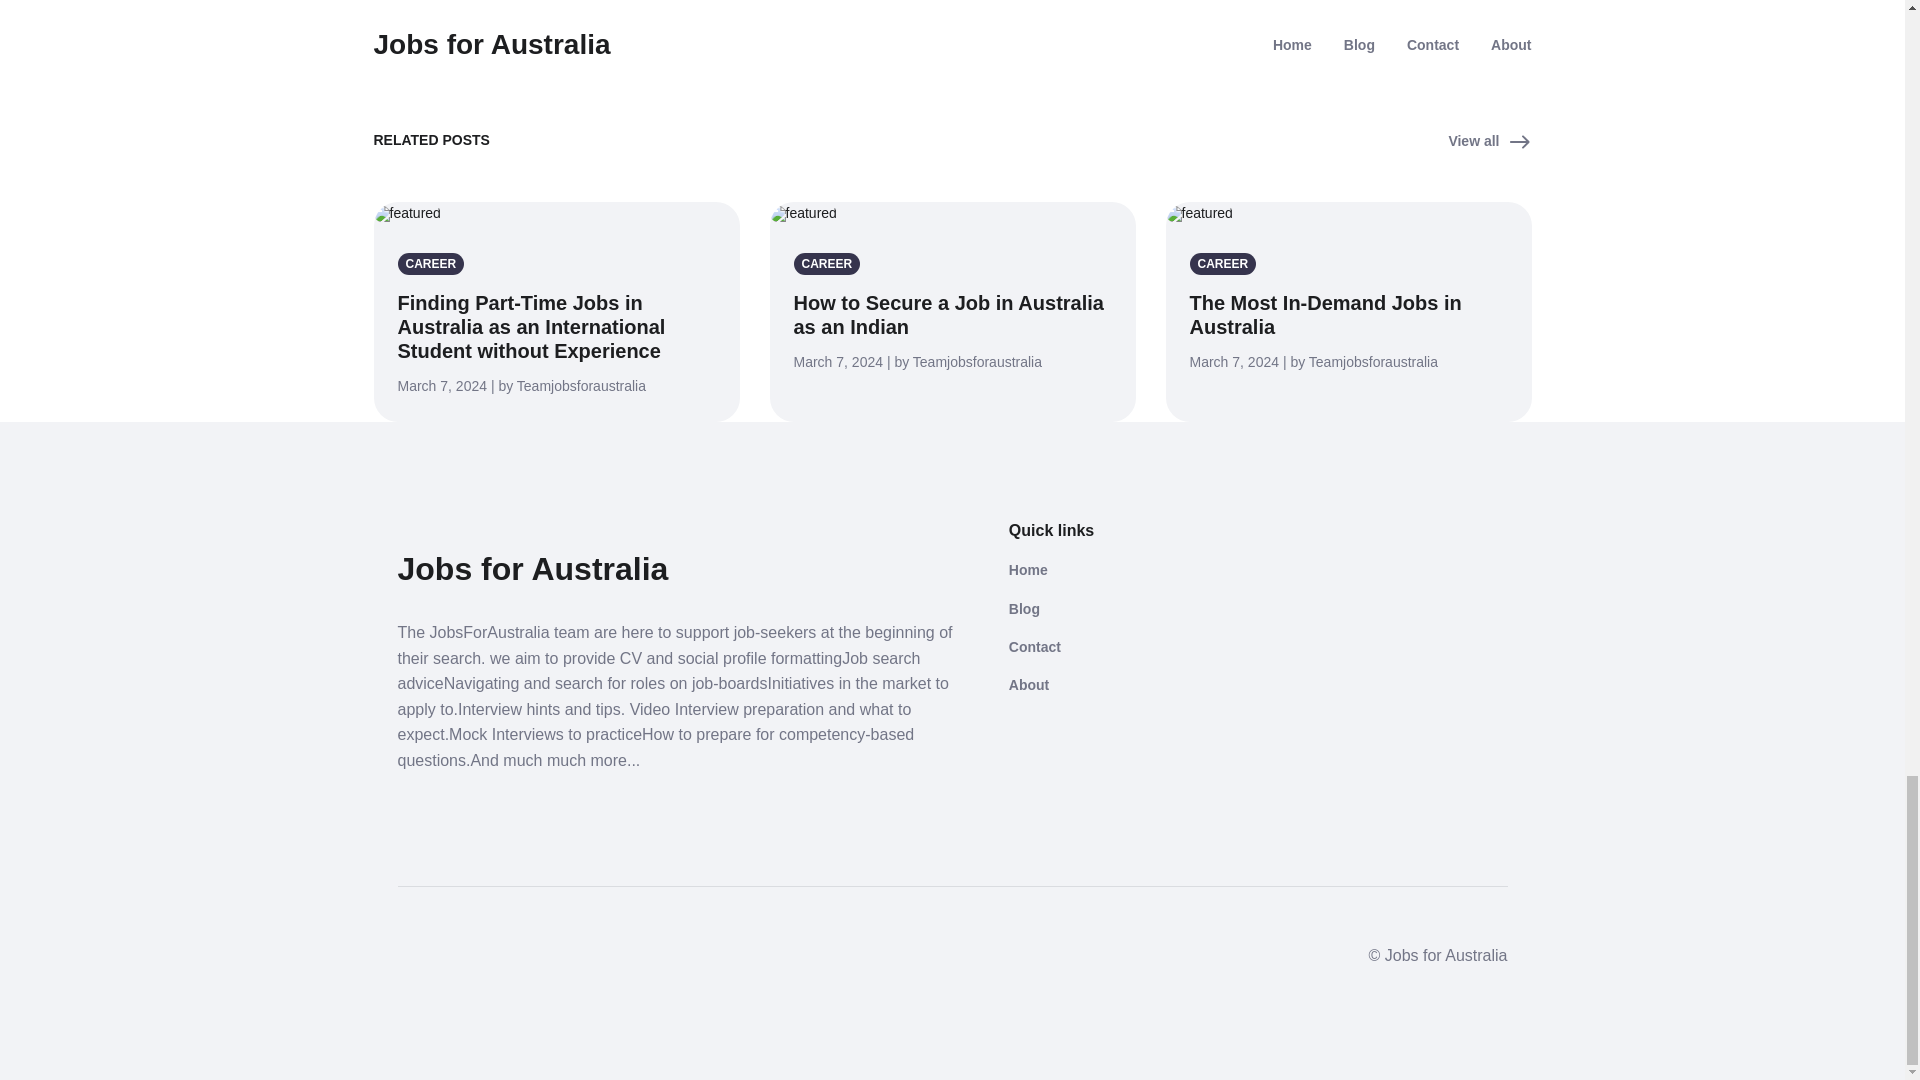 The width and height of the screenshot is (1920, 1080). What do you see at coordinates (832, 262) in the screenshot?
I see `CAREER` at bounding box center [832, 262].